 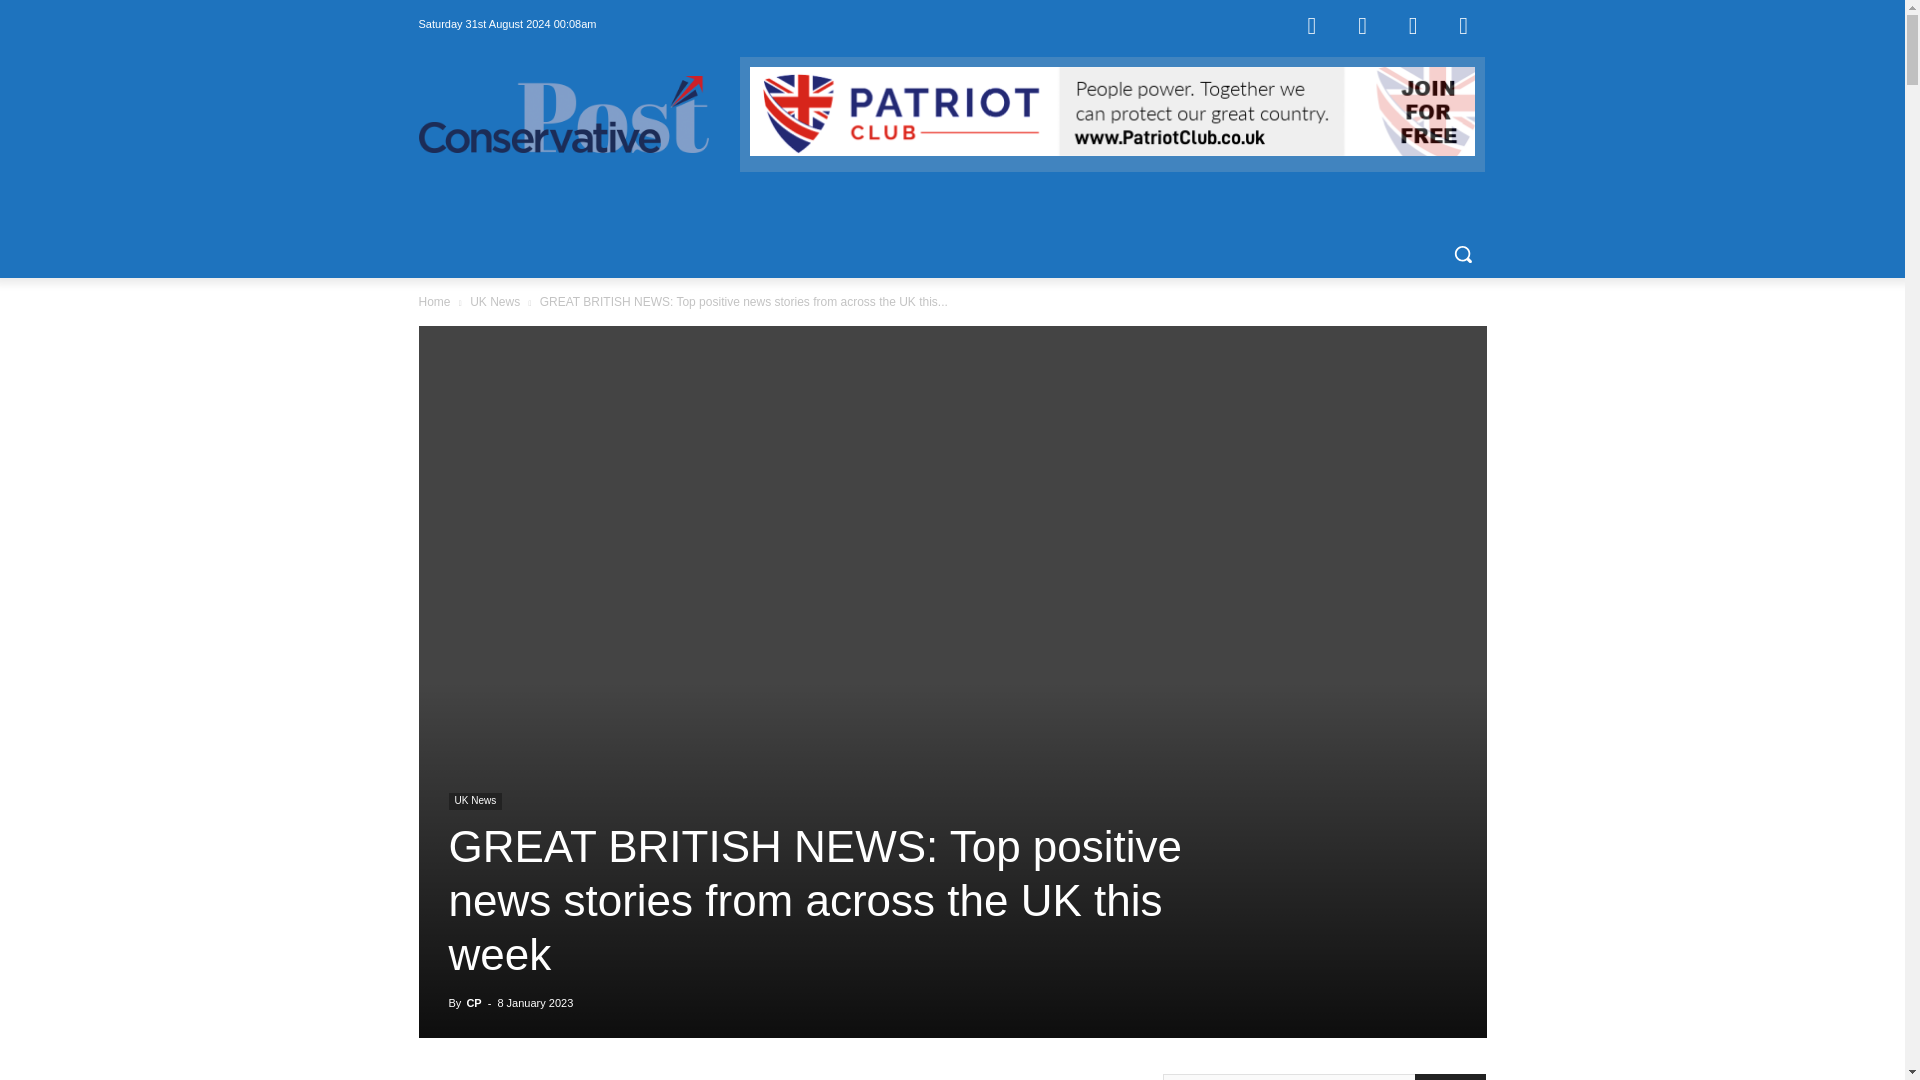 What do you see at coordinates (563, 114) in the screenshot?
I see `Conservative Post` at bounding box center [563, 114].